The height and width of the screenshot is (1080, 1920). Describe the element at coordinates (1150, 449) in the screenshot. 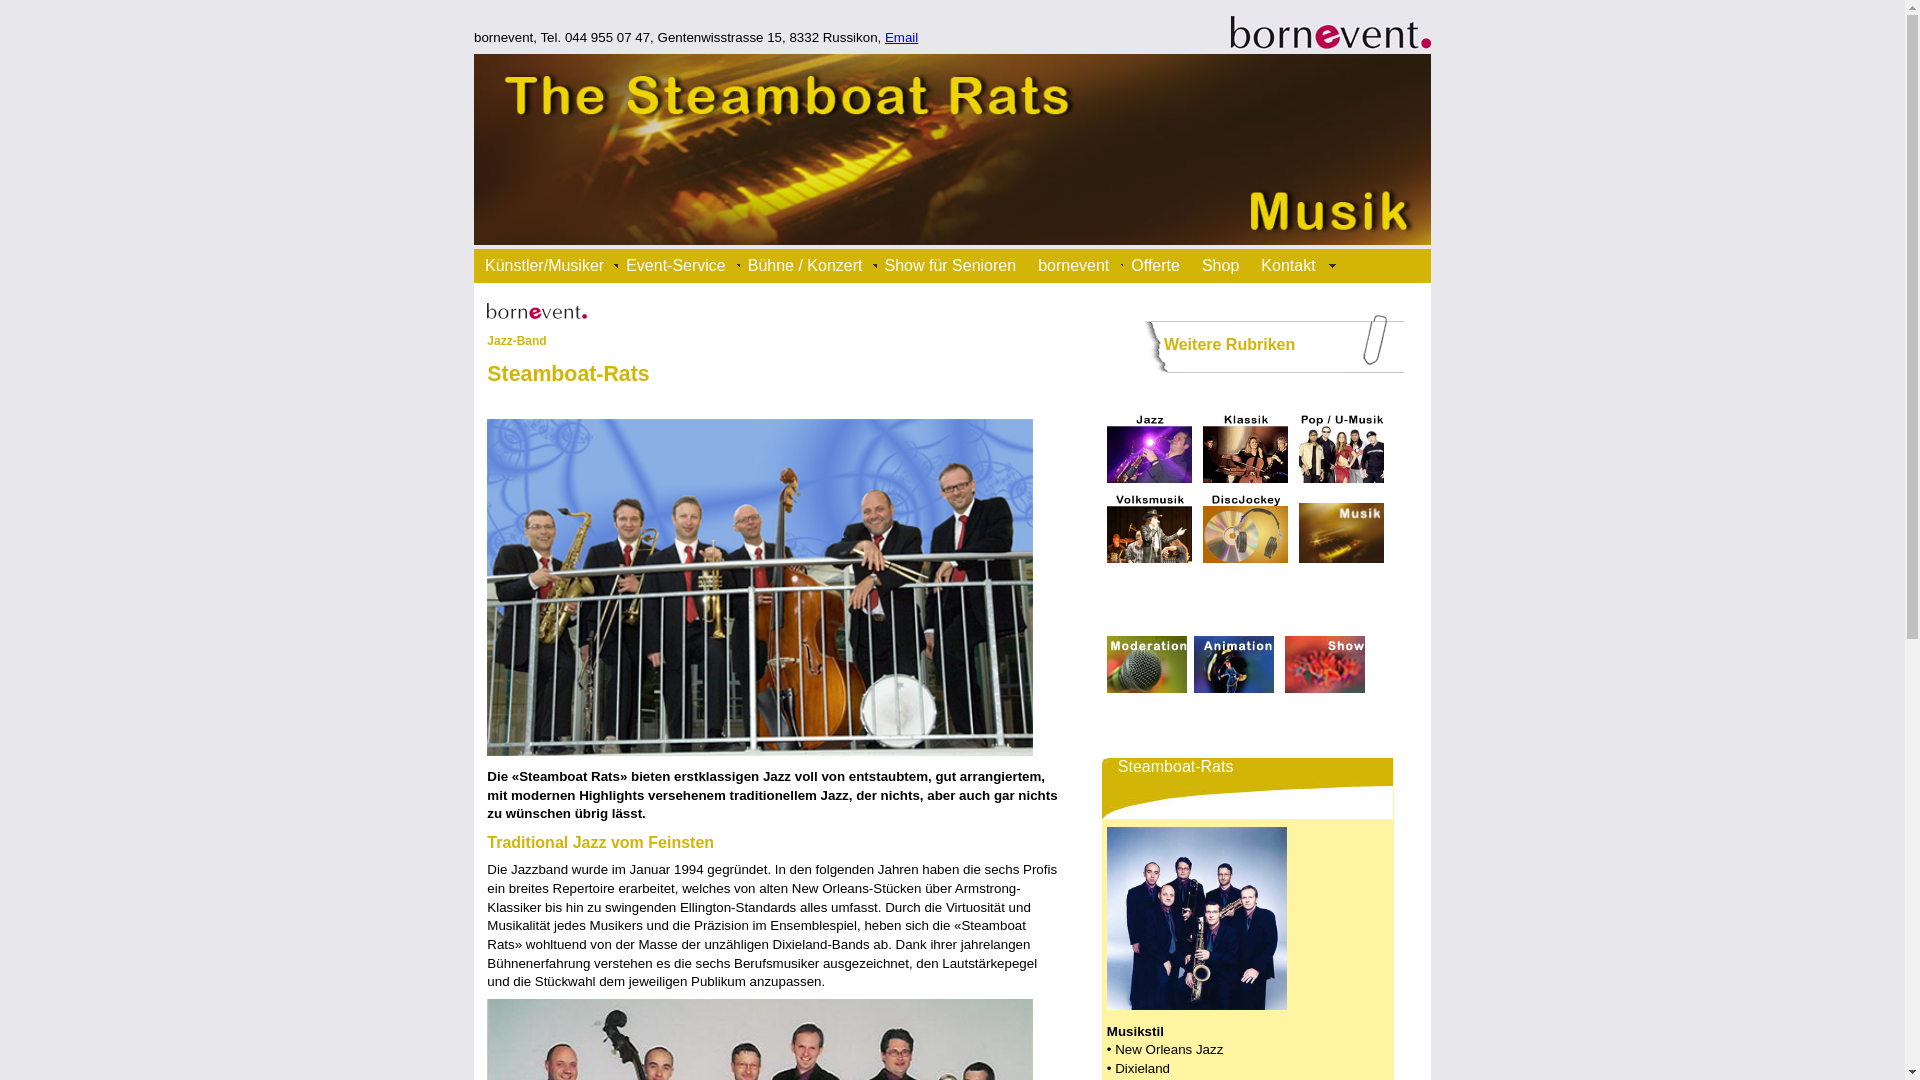

I see `Jazz` at that location.